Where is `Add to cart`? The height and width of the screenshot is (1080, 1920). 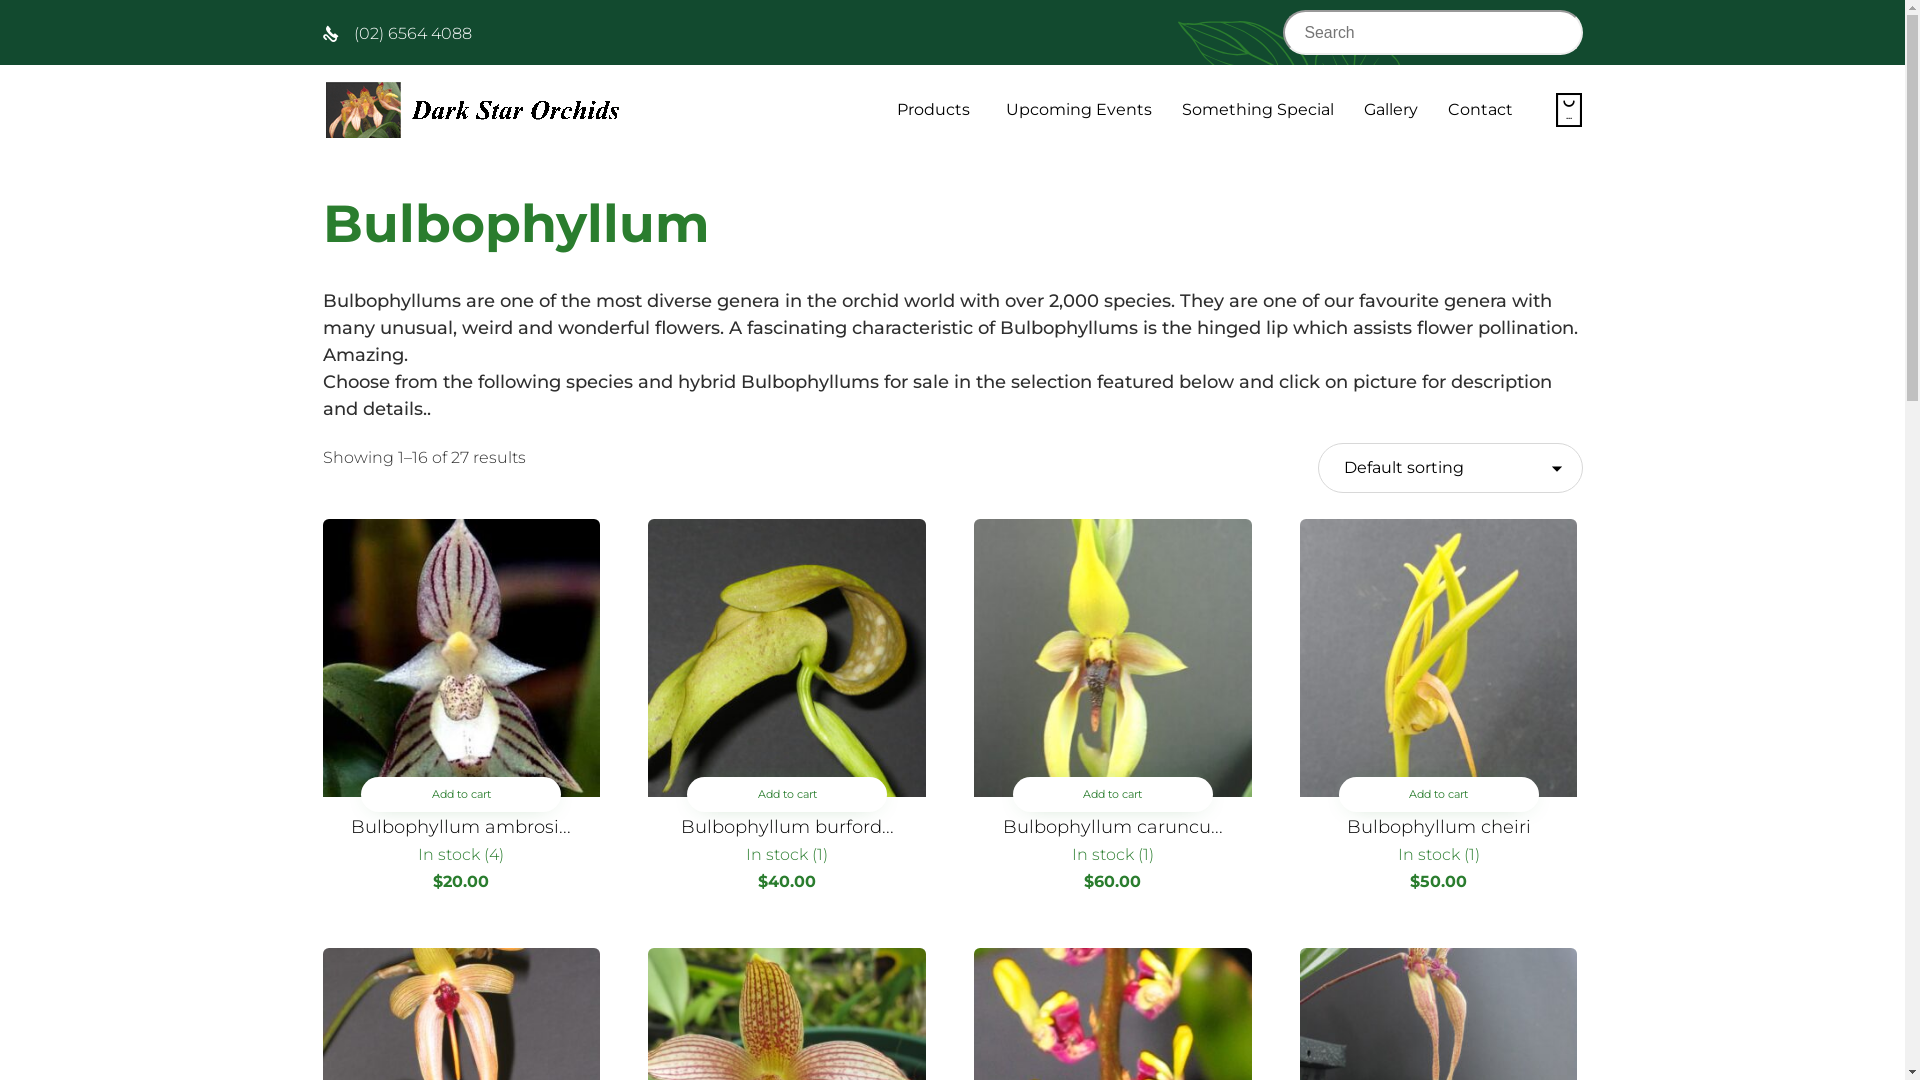
Add to cart is located at coordinates (1113, 794).